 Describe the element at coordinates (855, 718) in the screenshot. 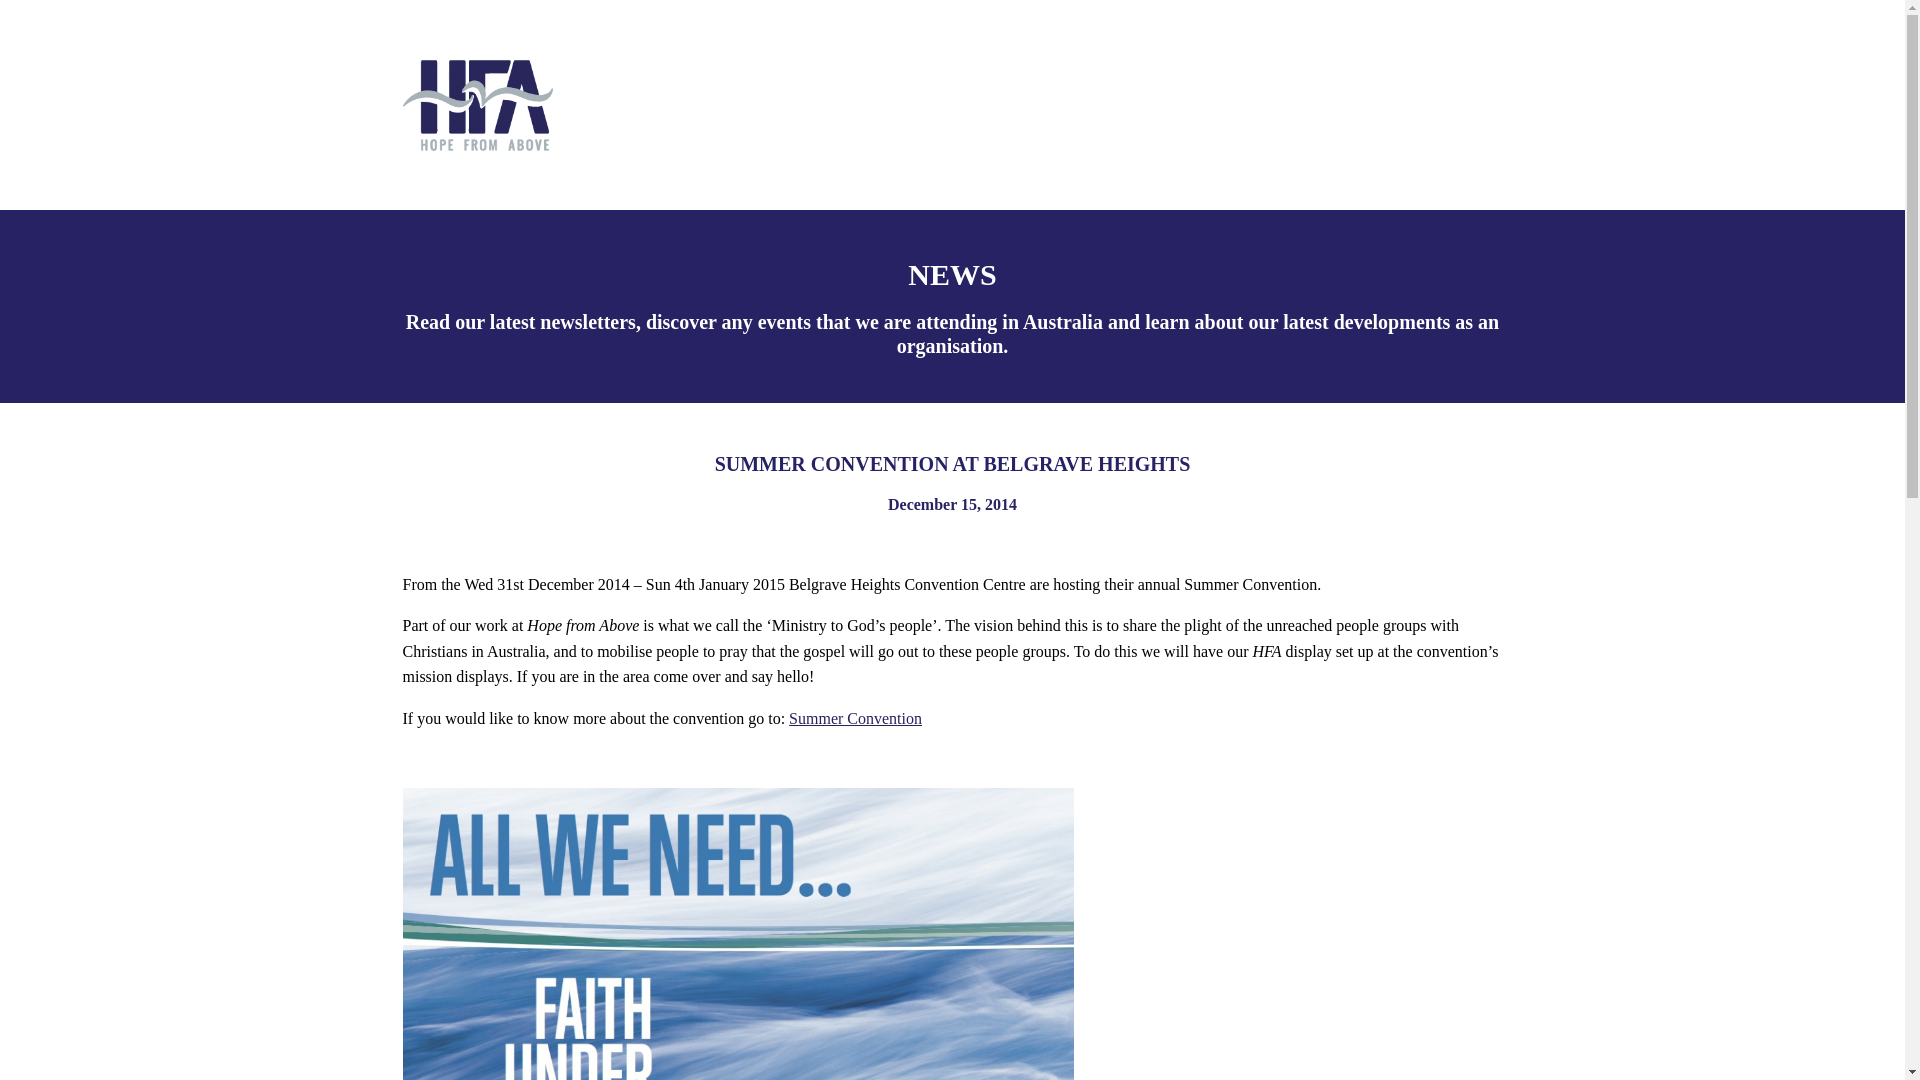

I see `Summer Convention` at that location.